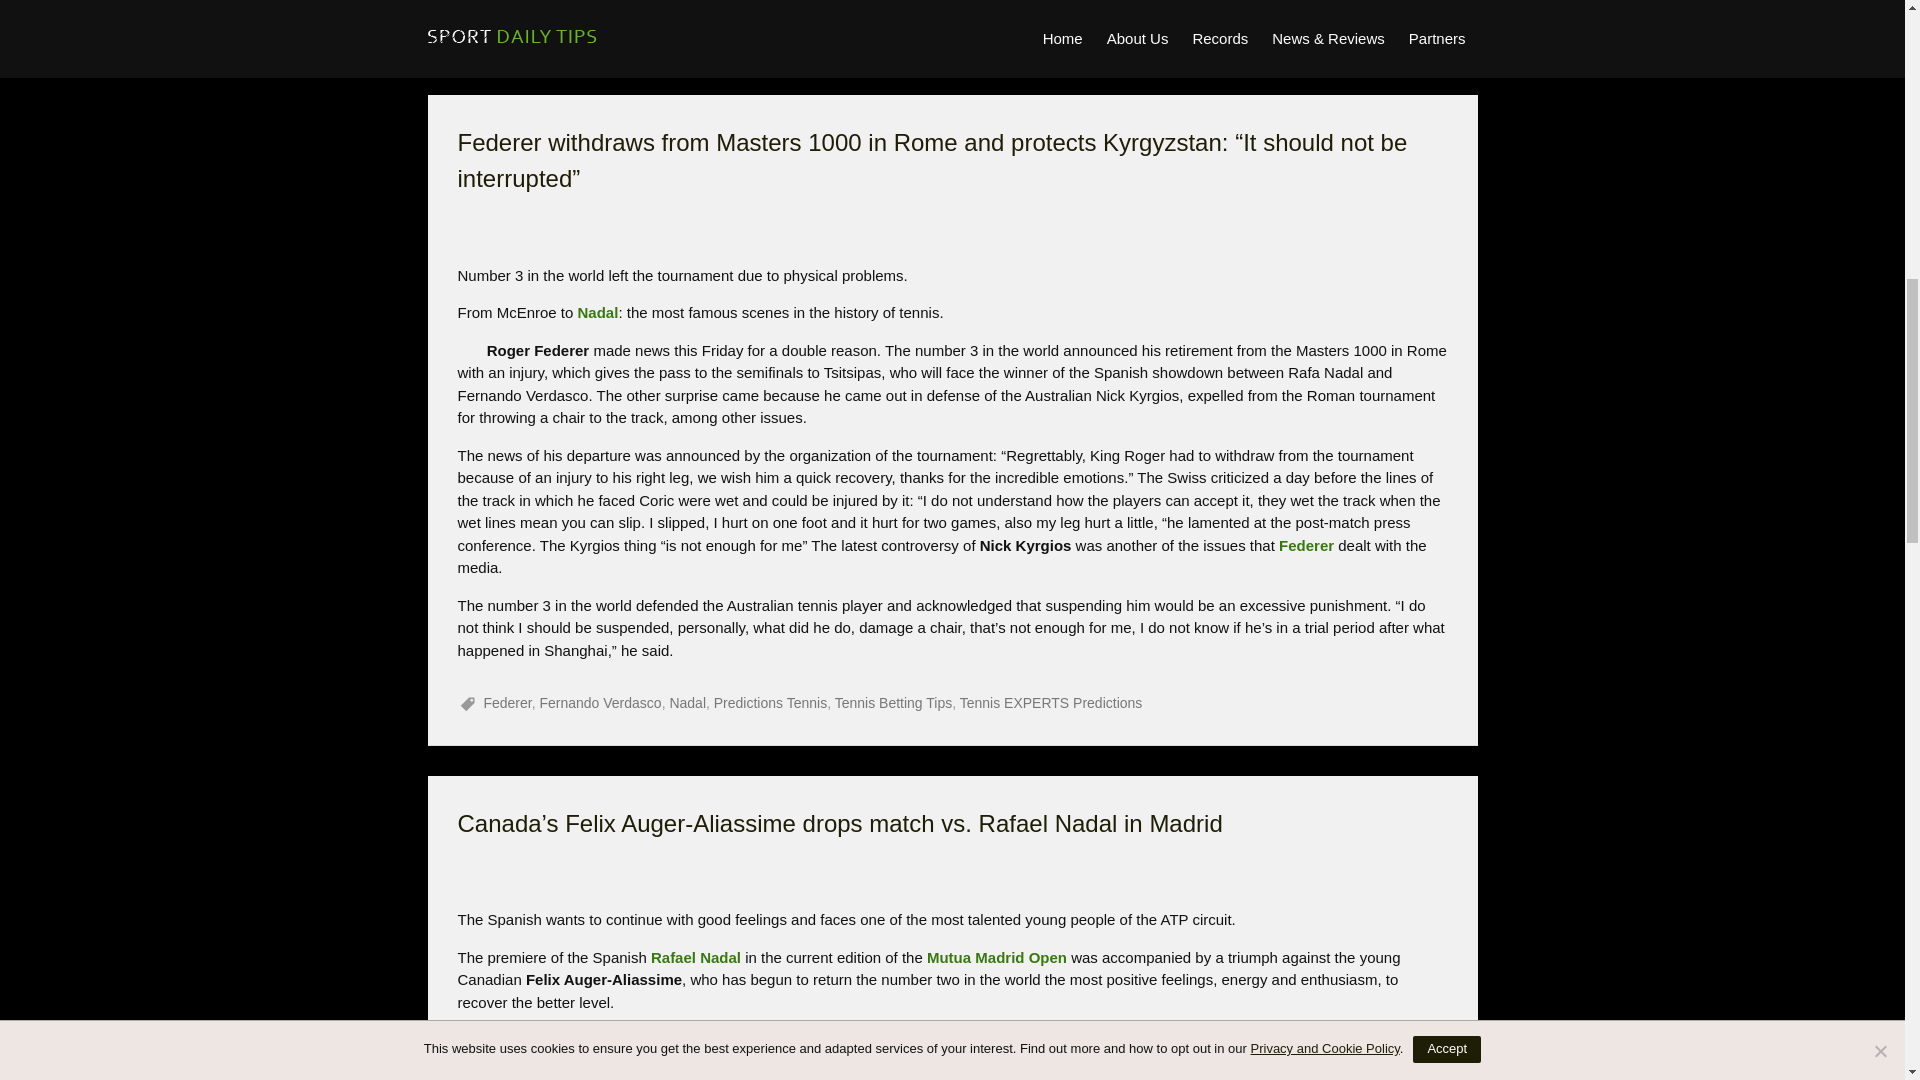 This screenshot has width=1920, height=1080. I want to click on Federer, so click(1306, 544).